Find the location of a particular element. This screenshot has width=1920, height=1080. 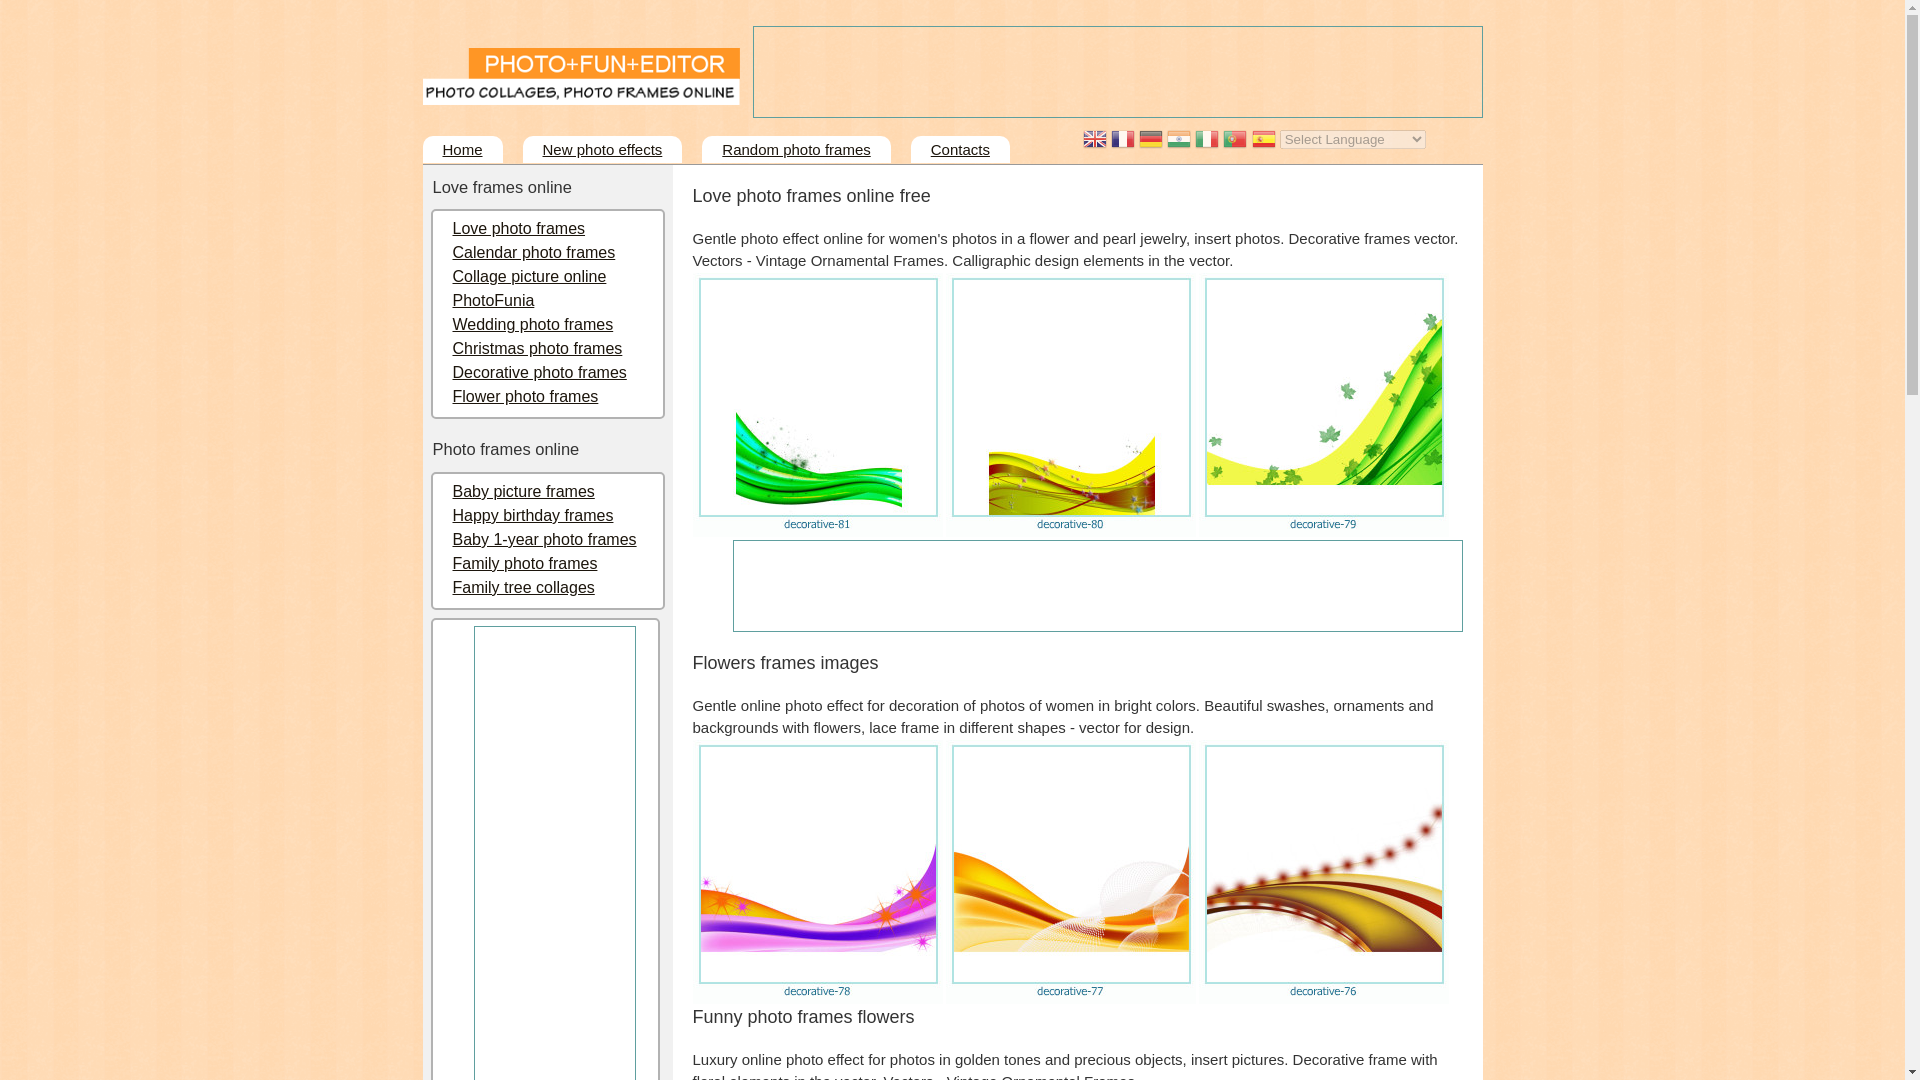

Baby picture frames is located at coordinates (522, 491).